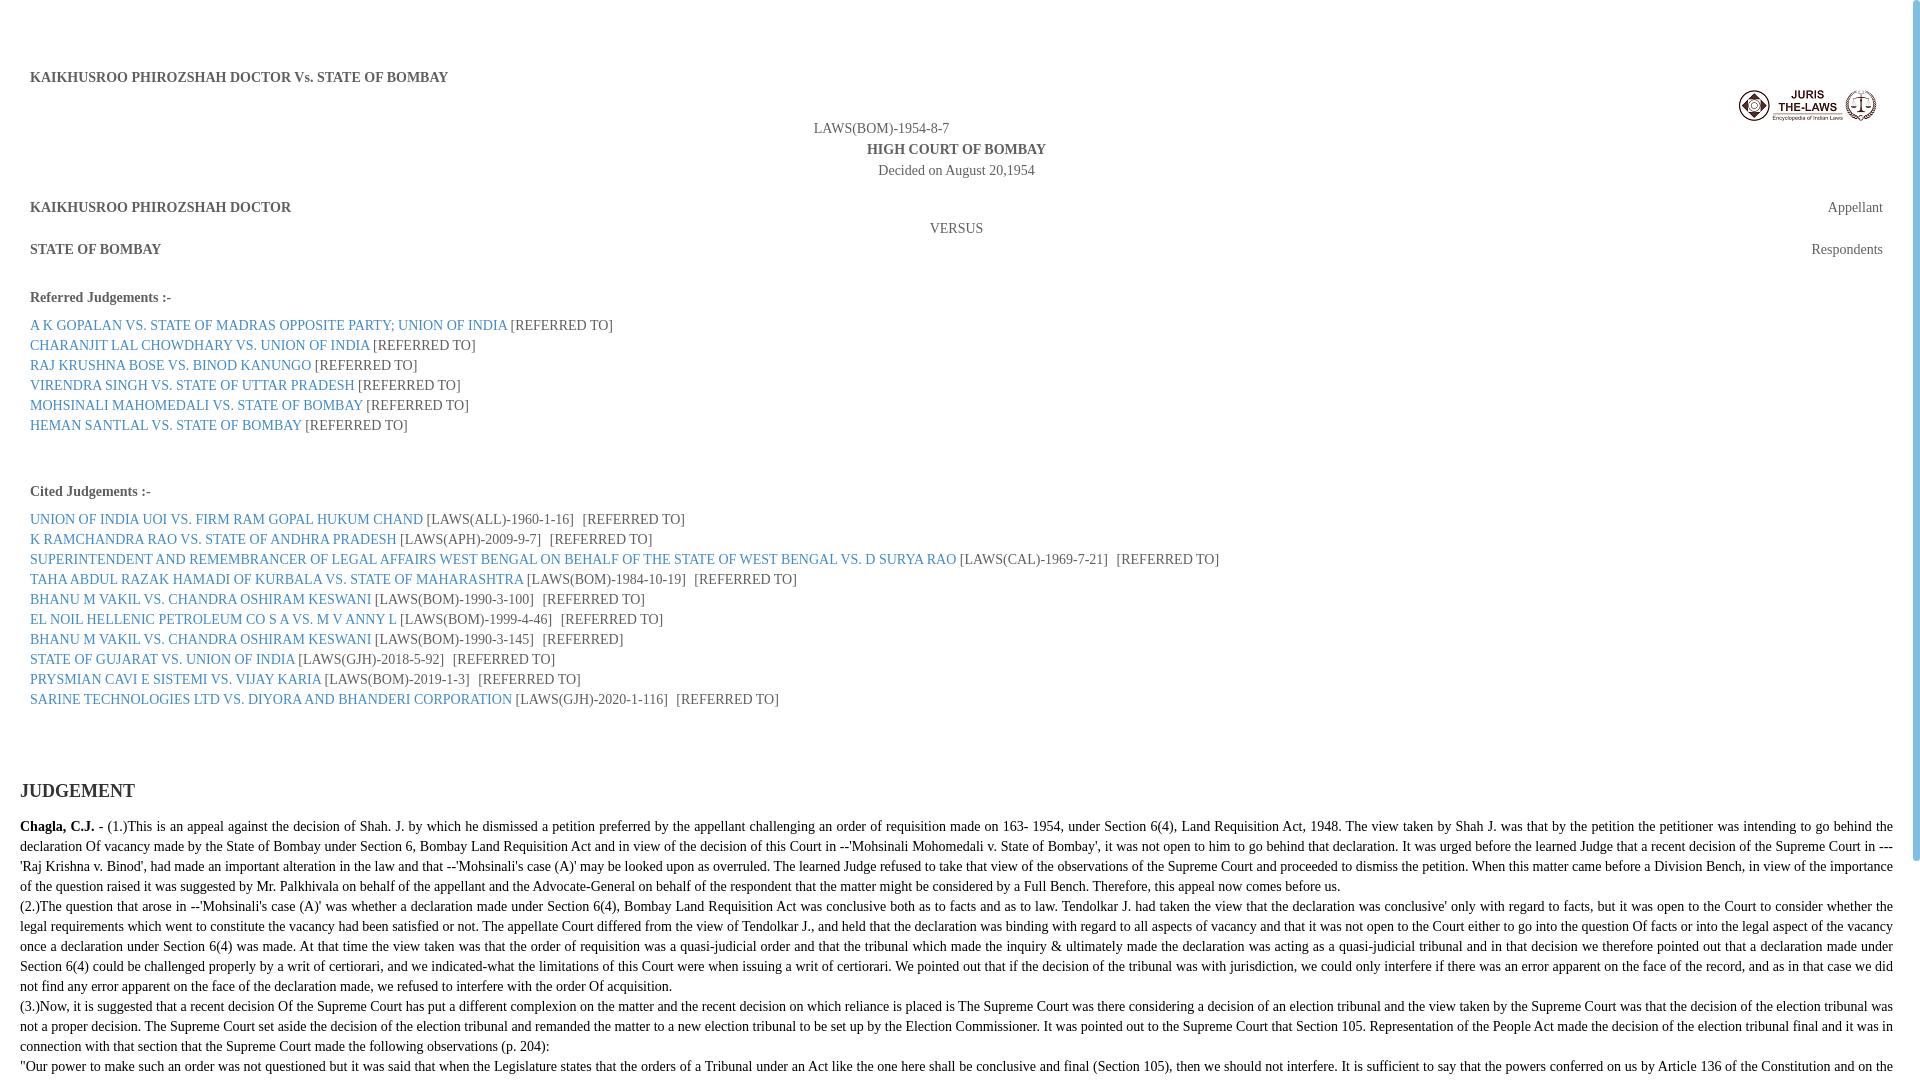 The image size is (1920, 1080). I want to click on BHANU M VAKIL VS. CHANDRA OSHIRAM KESWANI, so click(200, 598).